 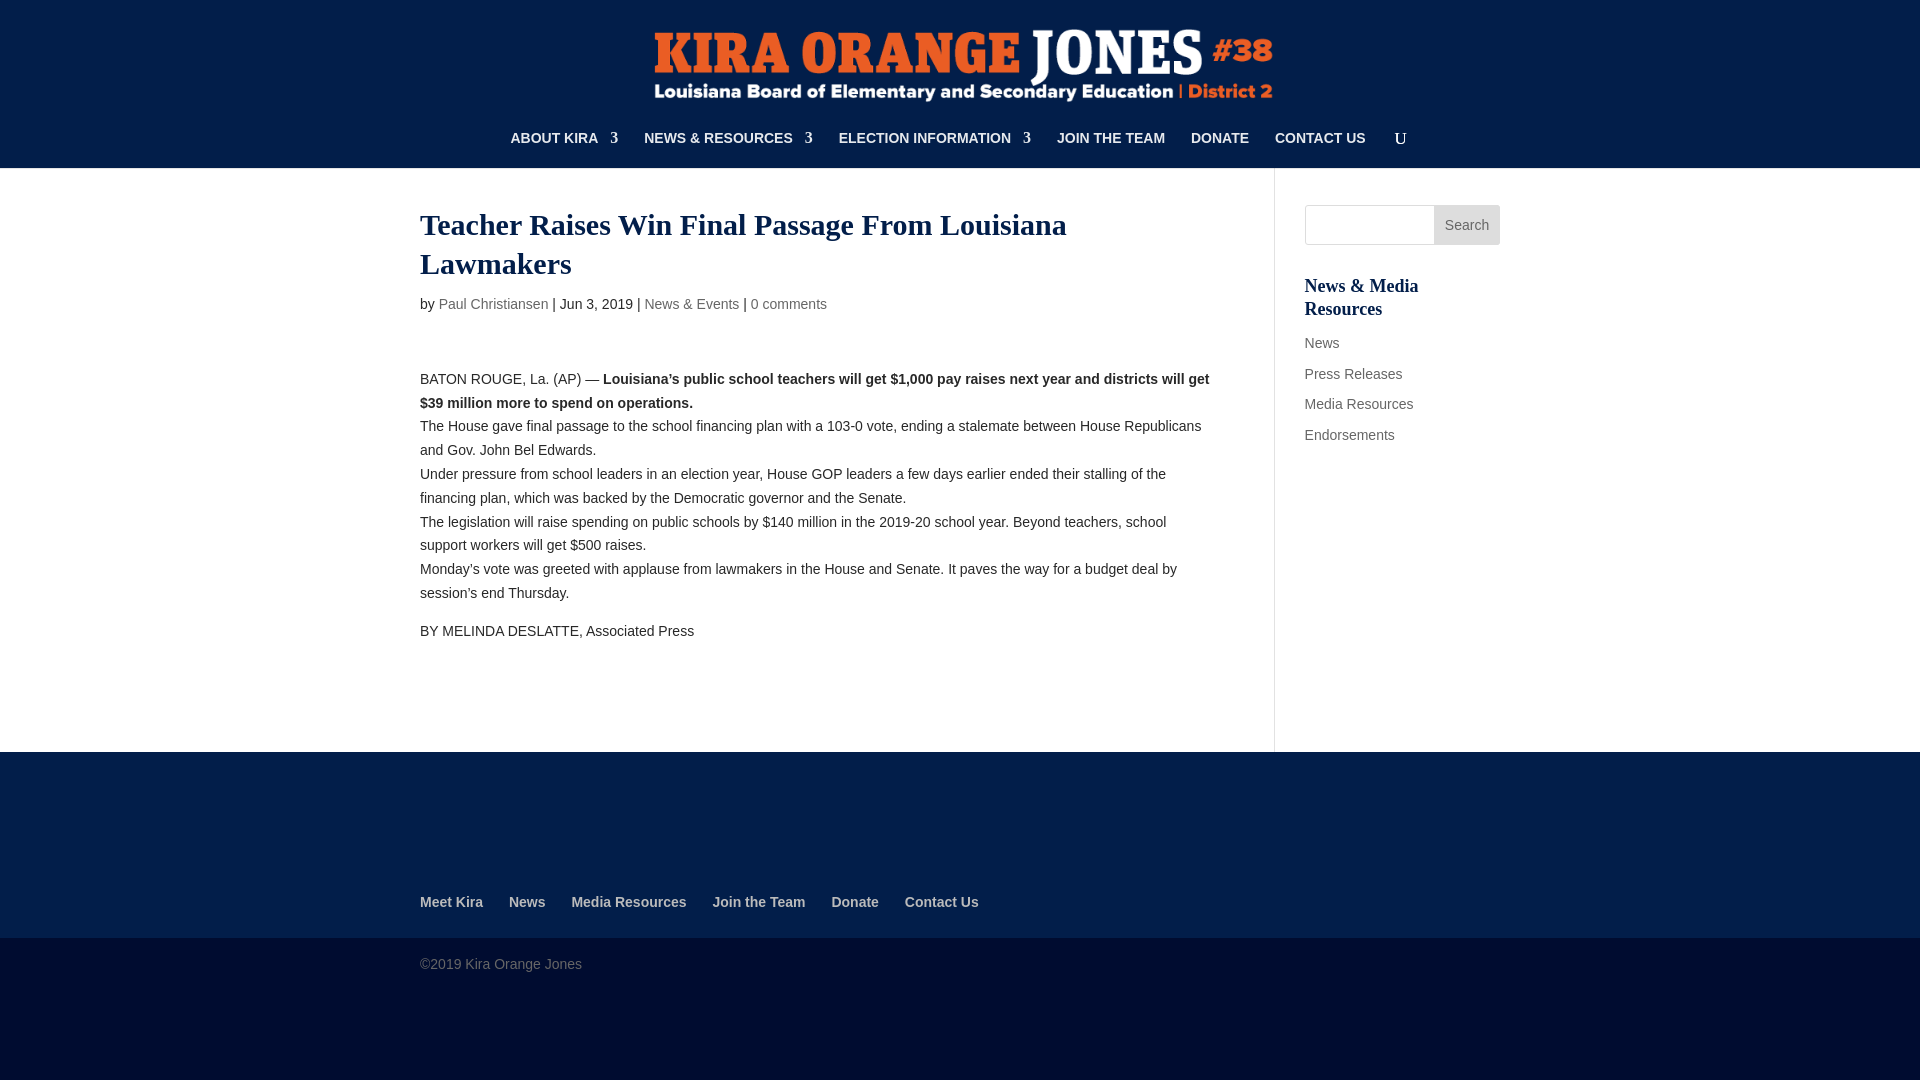 I want to click on Posts by Paul Christiansen, so click(x=494, y=304).